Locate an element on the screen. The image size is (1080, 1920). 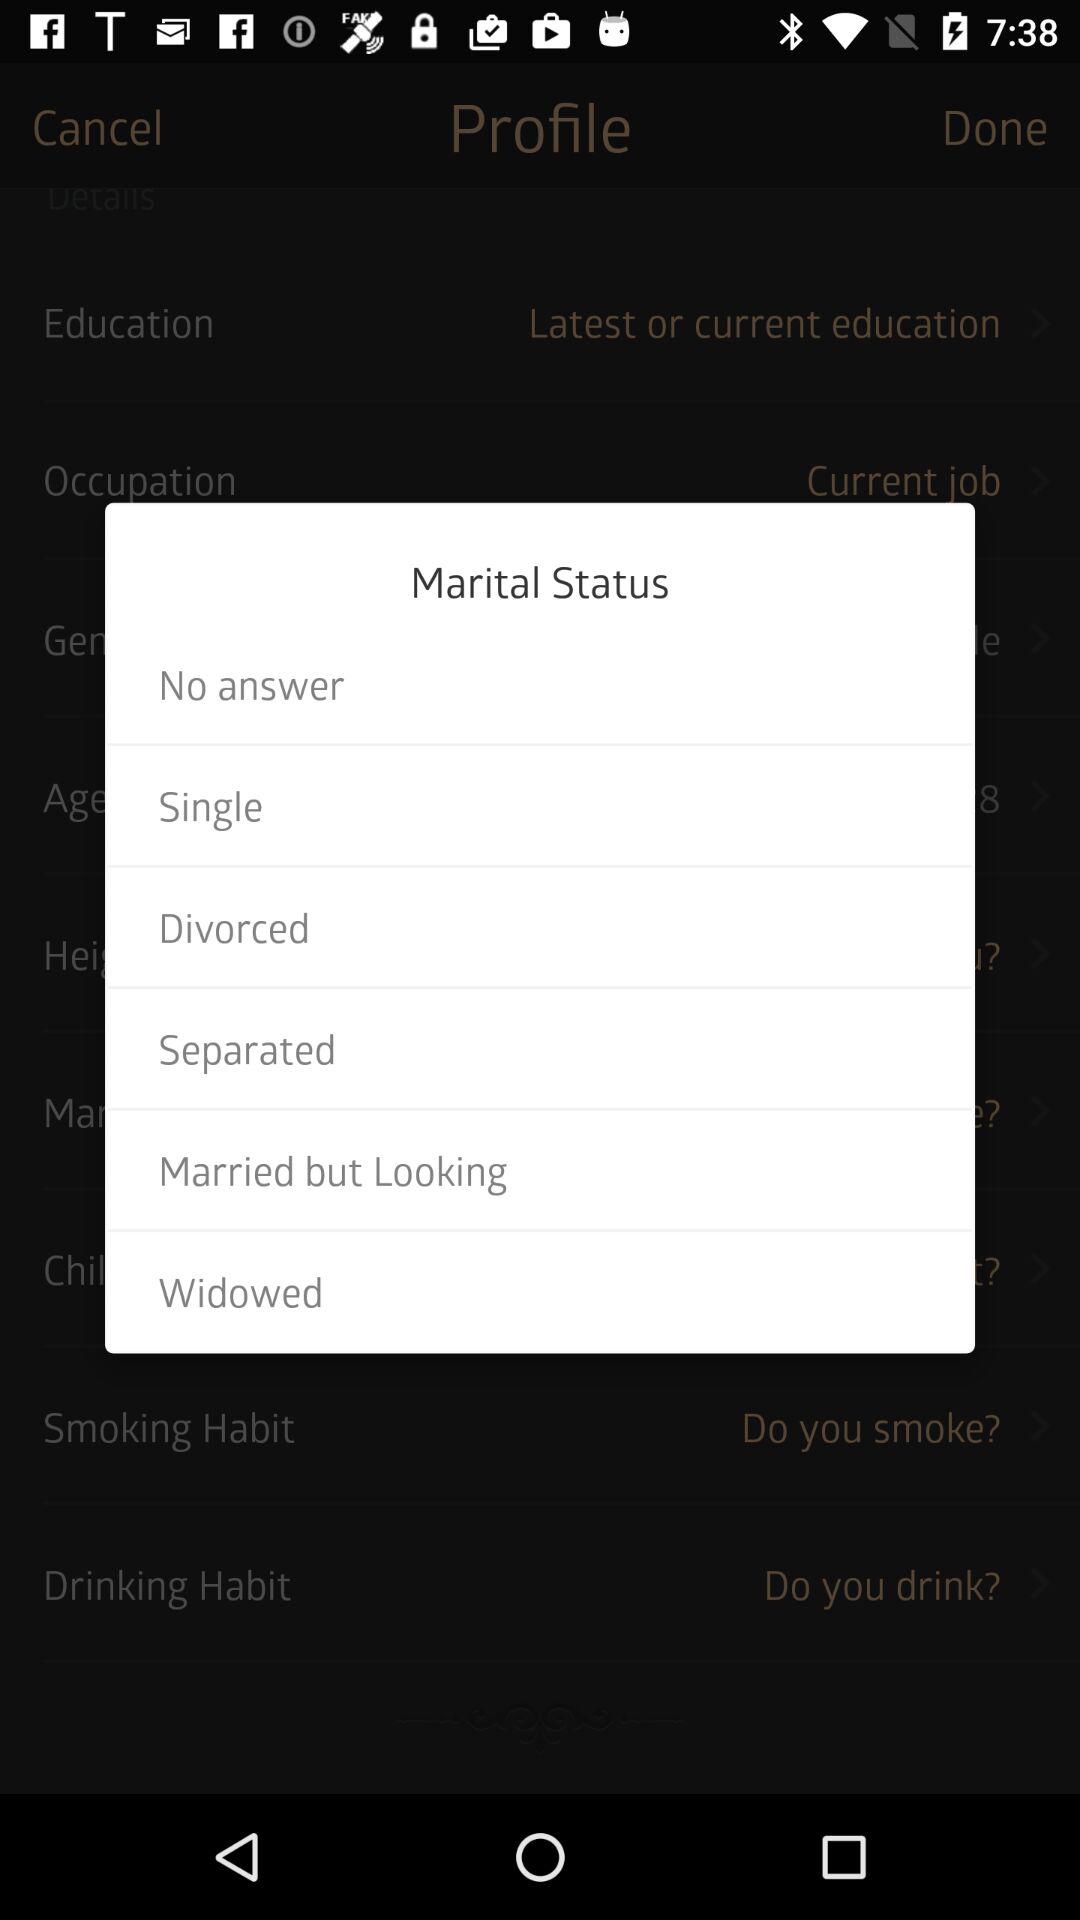
press the icon below married but looking item is located at coordinates (540, 1291).